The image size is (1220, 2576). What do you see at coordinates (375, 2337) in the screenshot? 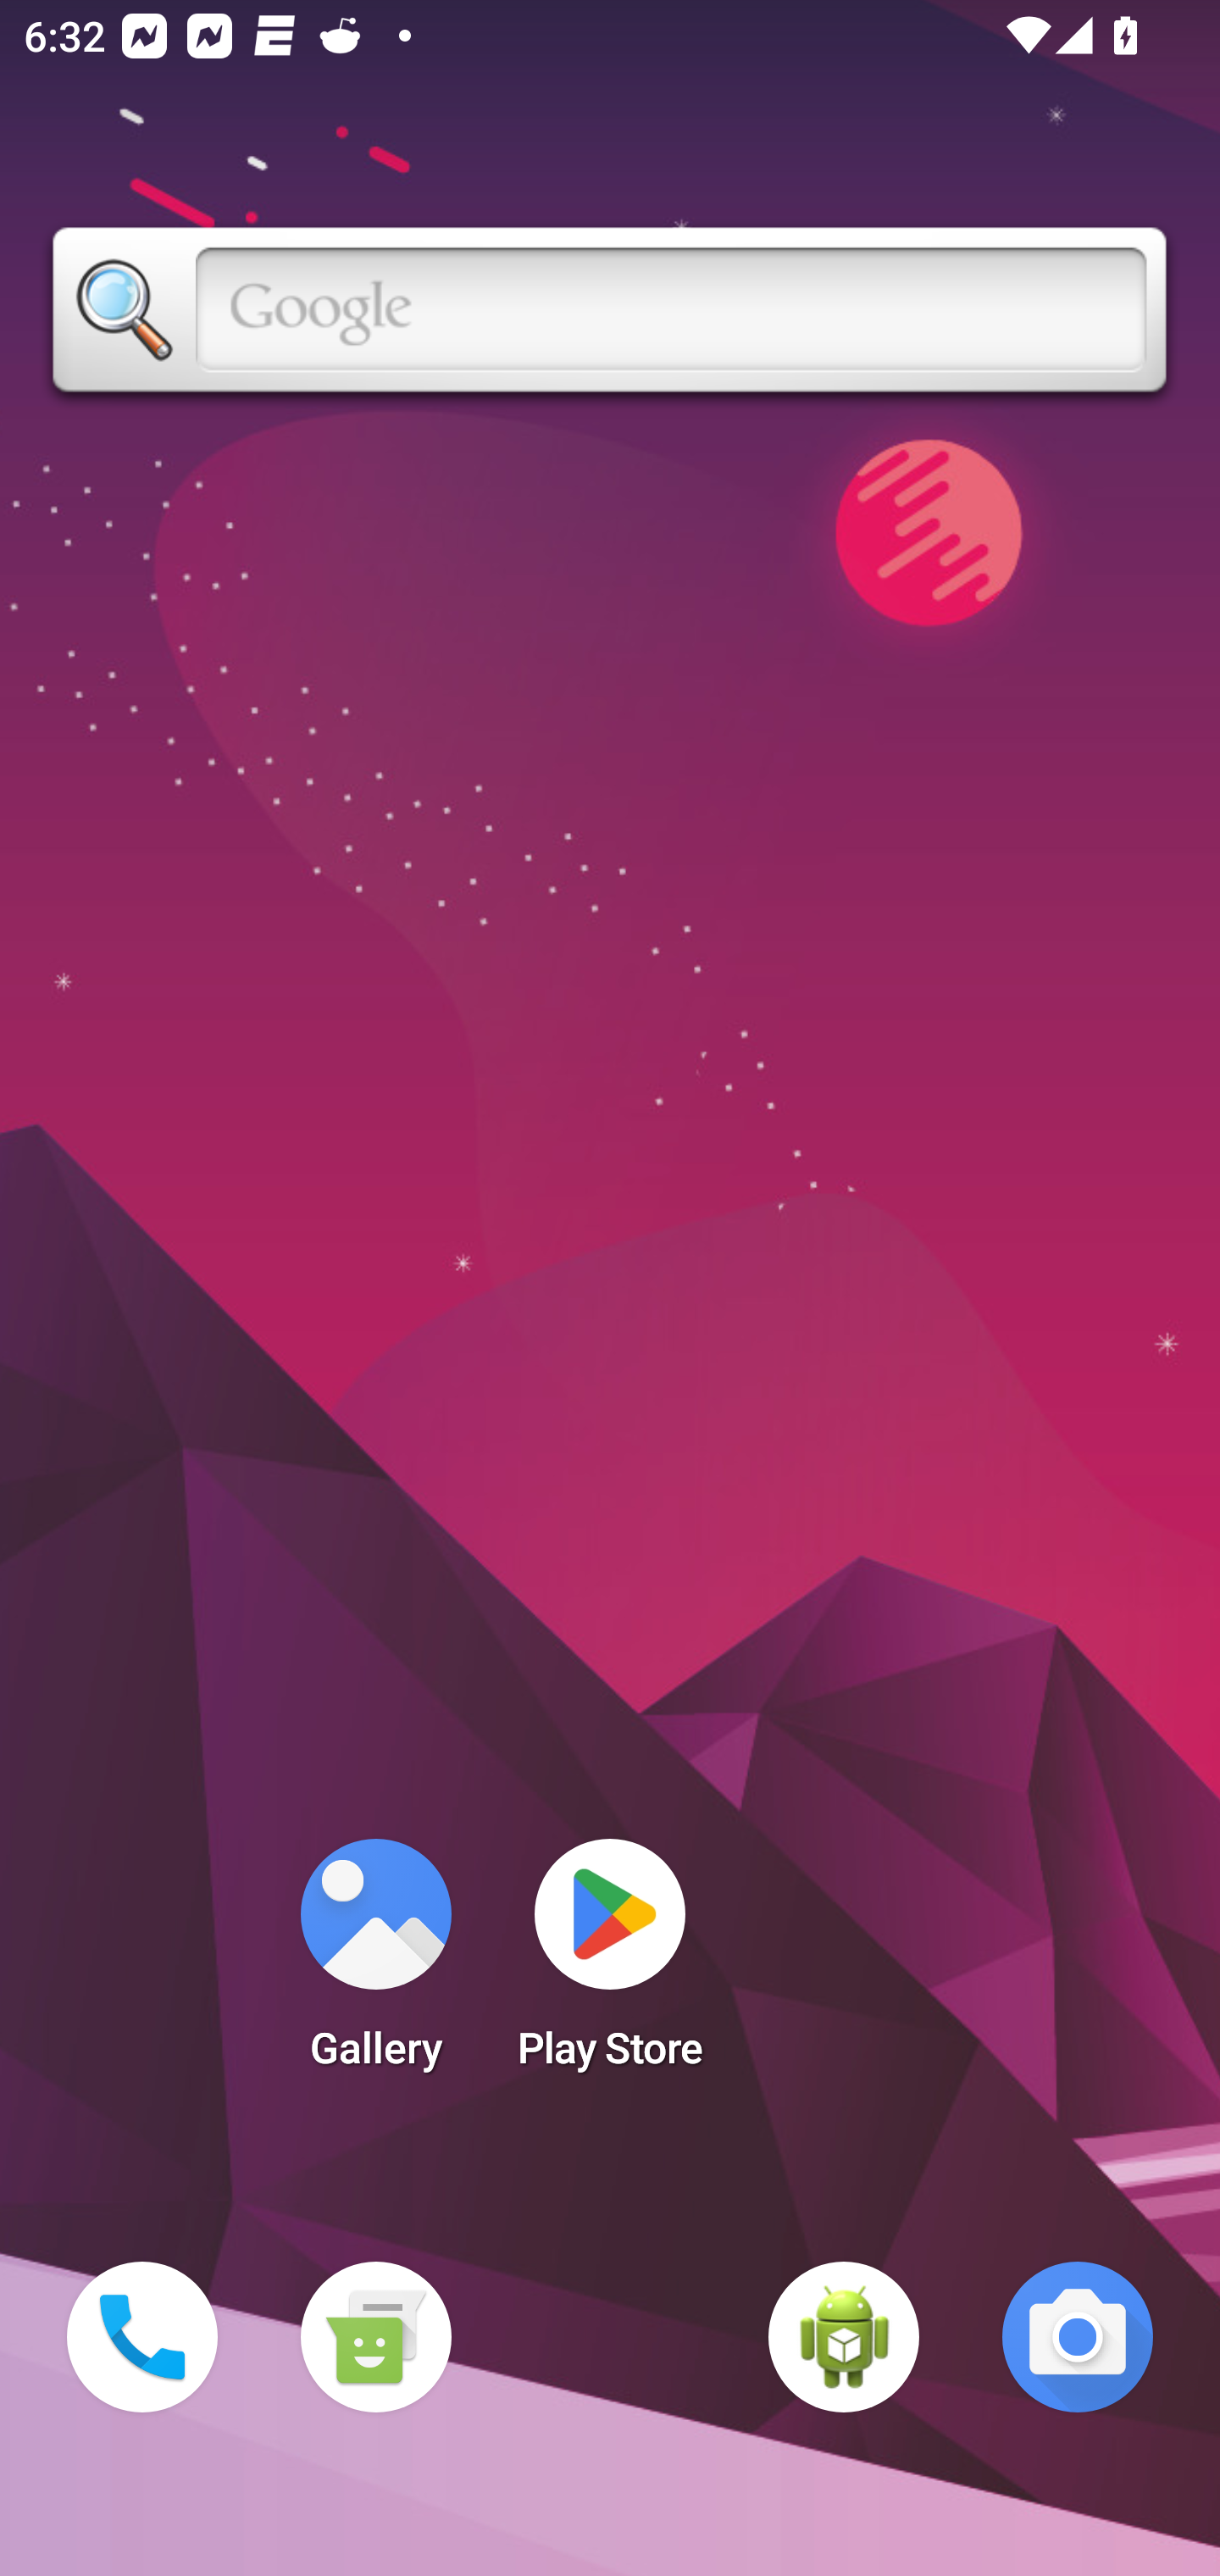
I see `Messaging` at bounding box center [375, 2337].